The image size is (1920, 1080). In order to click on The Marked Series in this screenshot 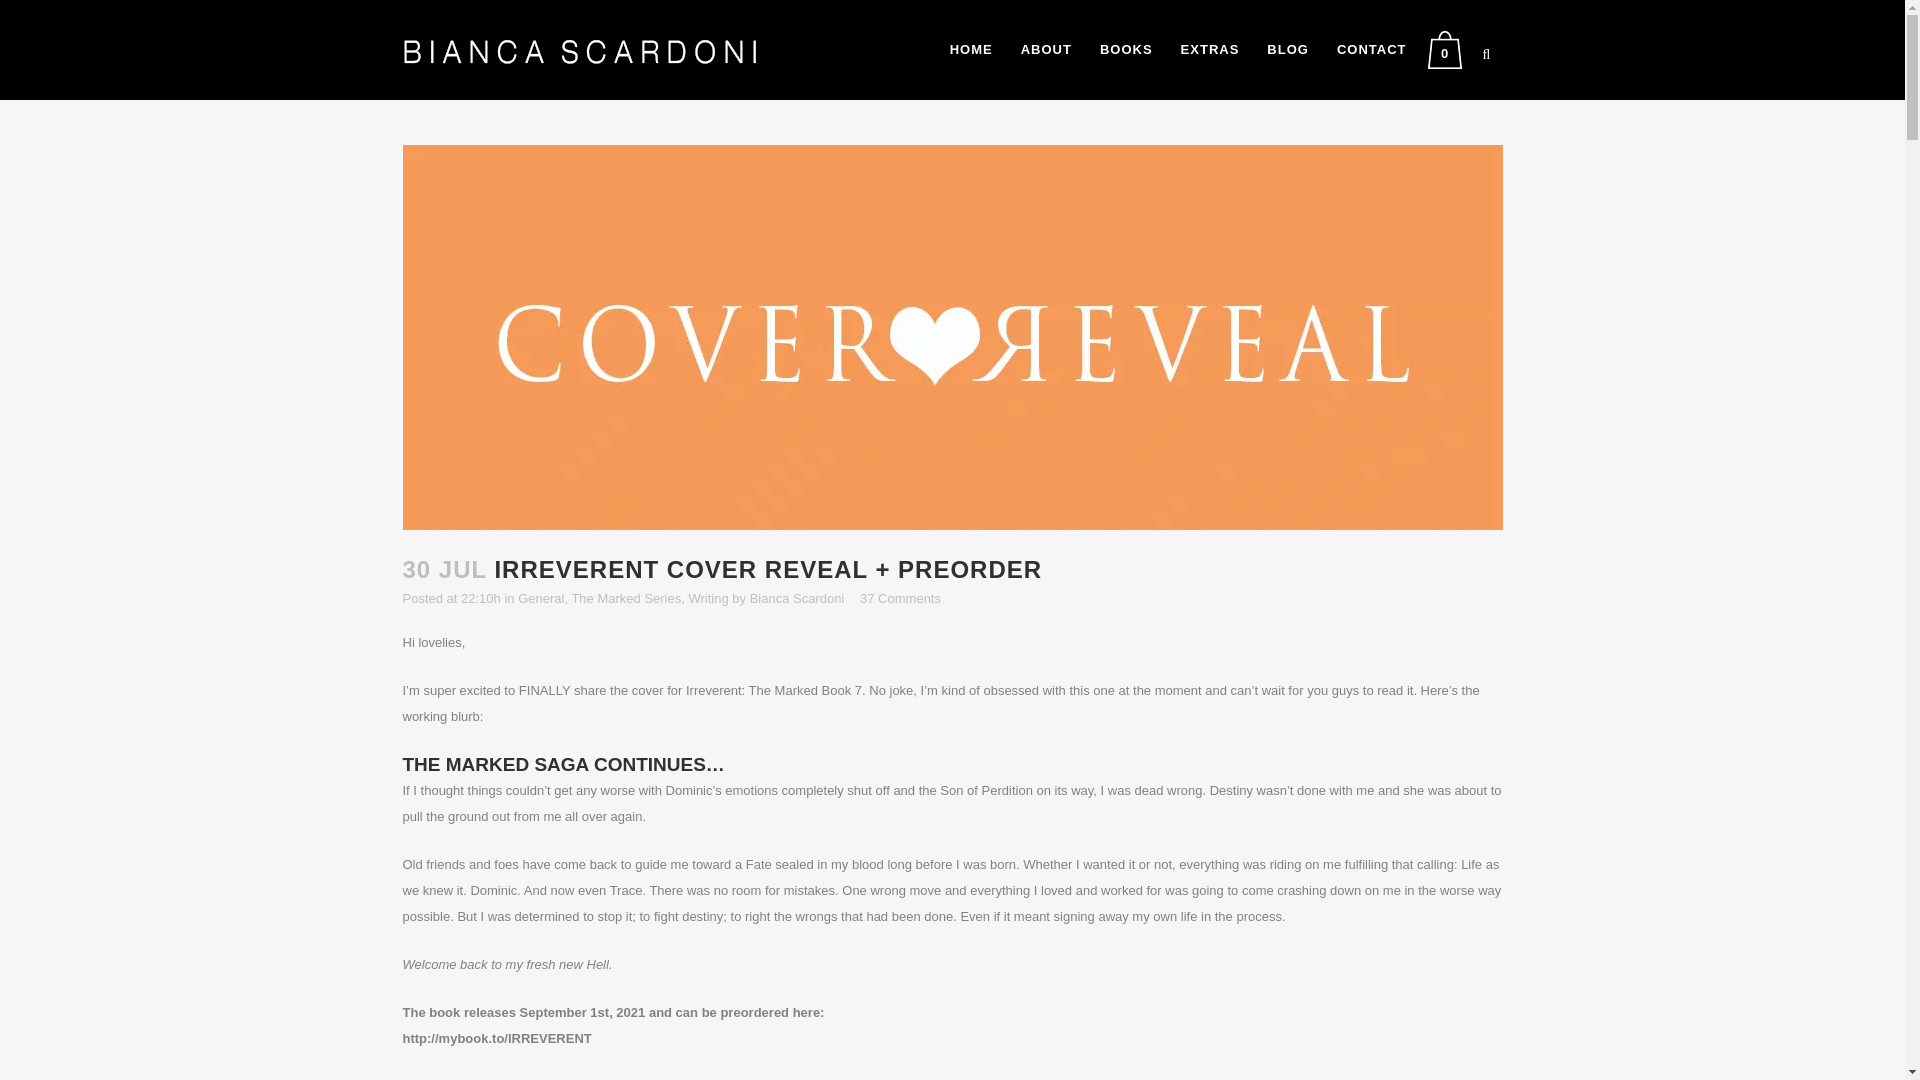, I will do `click(626, 598)`.